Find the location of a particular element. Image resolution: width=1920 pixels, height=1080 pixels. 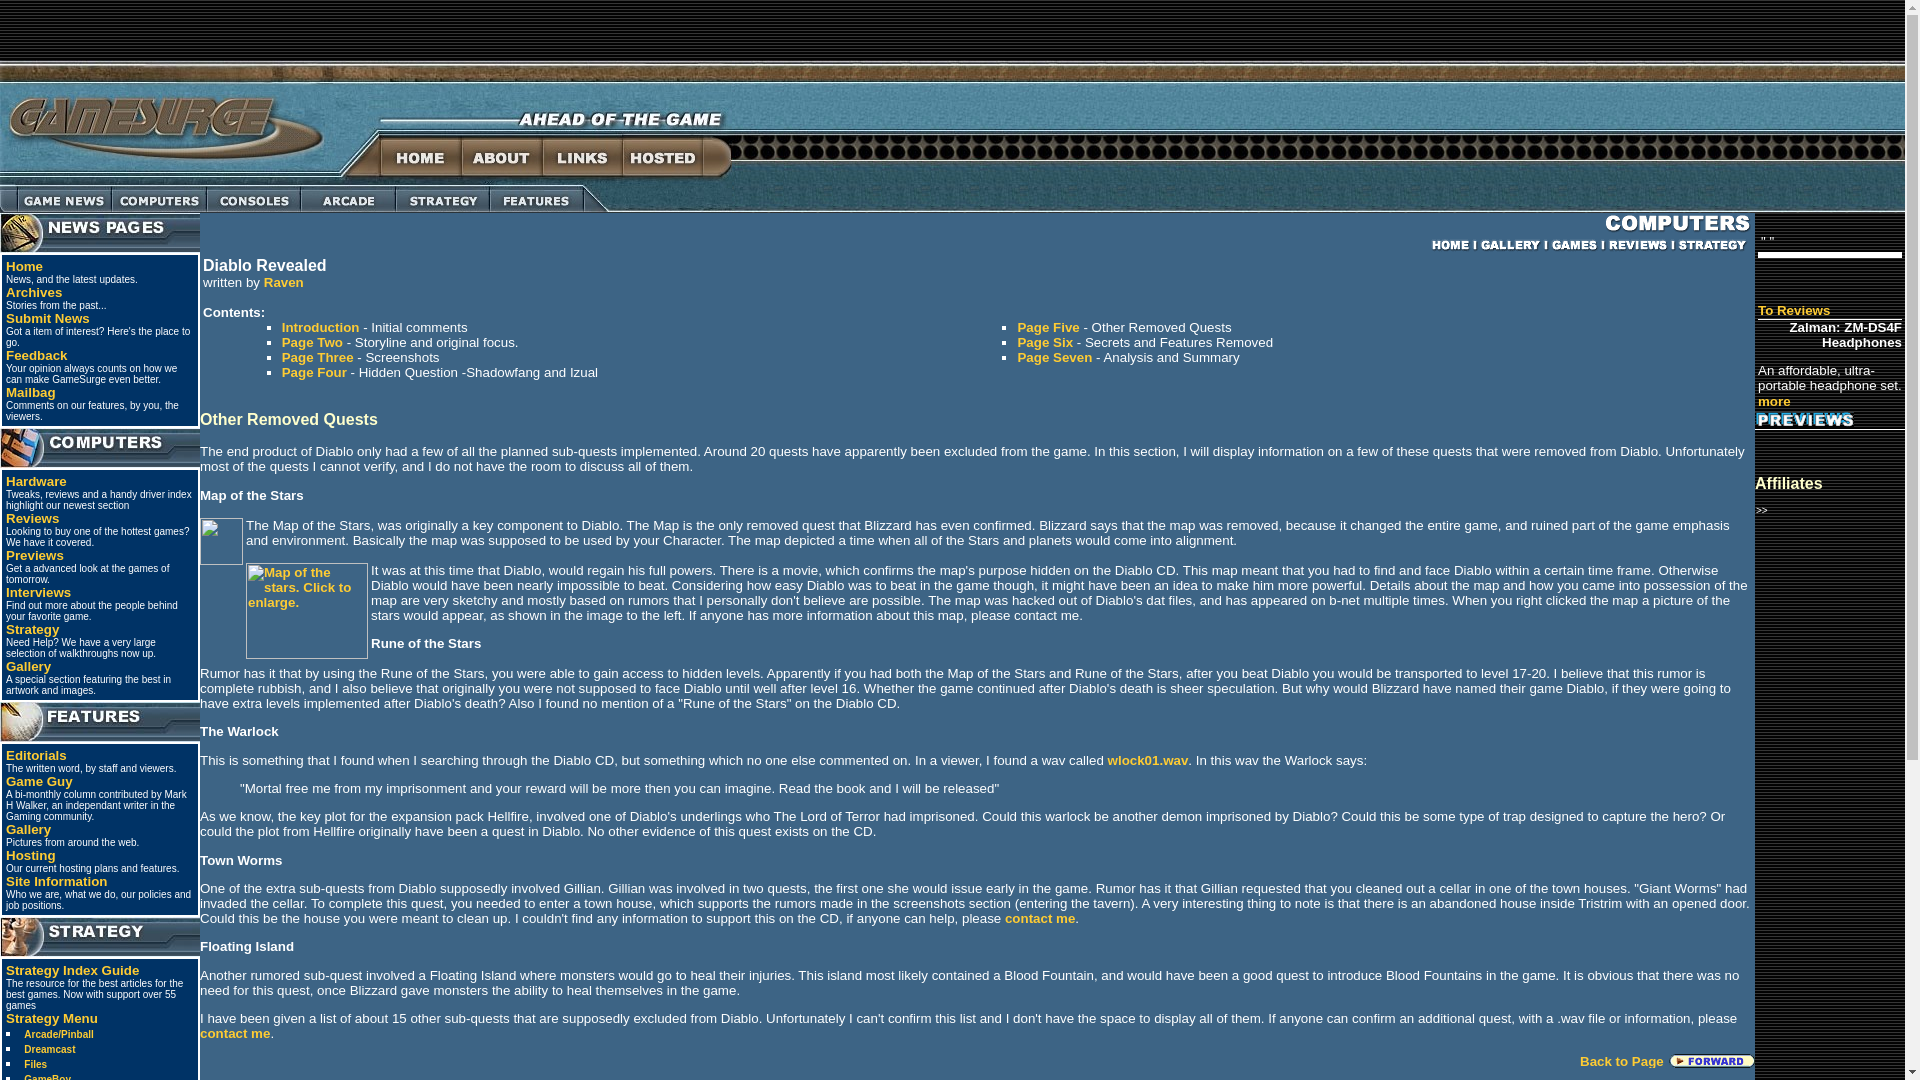

Submit News is located at coordinates (48, 318).